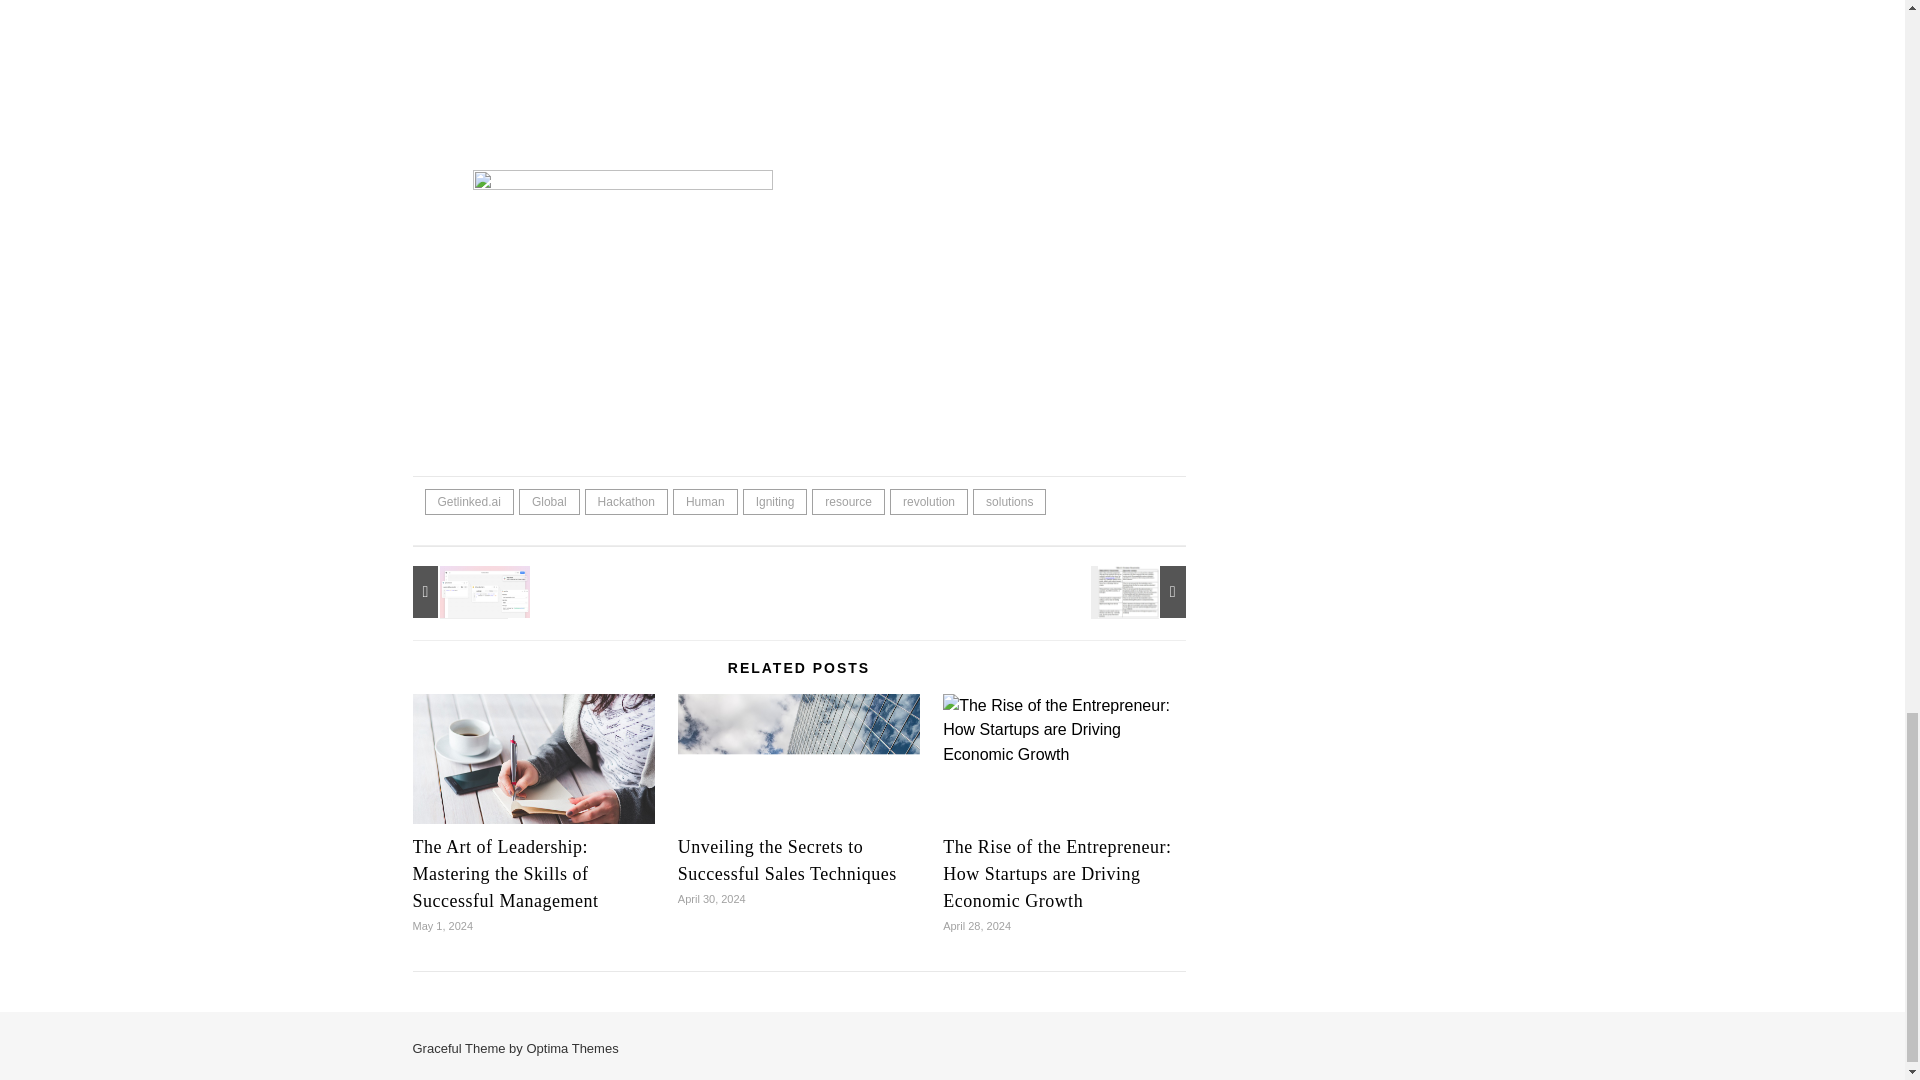 This screenshot has width=1920, height=1080. I want to click on Unveiling the Secrets to Successful Sales Techniques, so click(798, 775).